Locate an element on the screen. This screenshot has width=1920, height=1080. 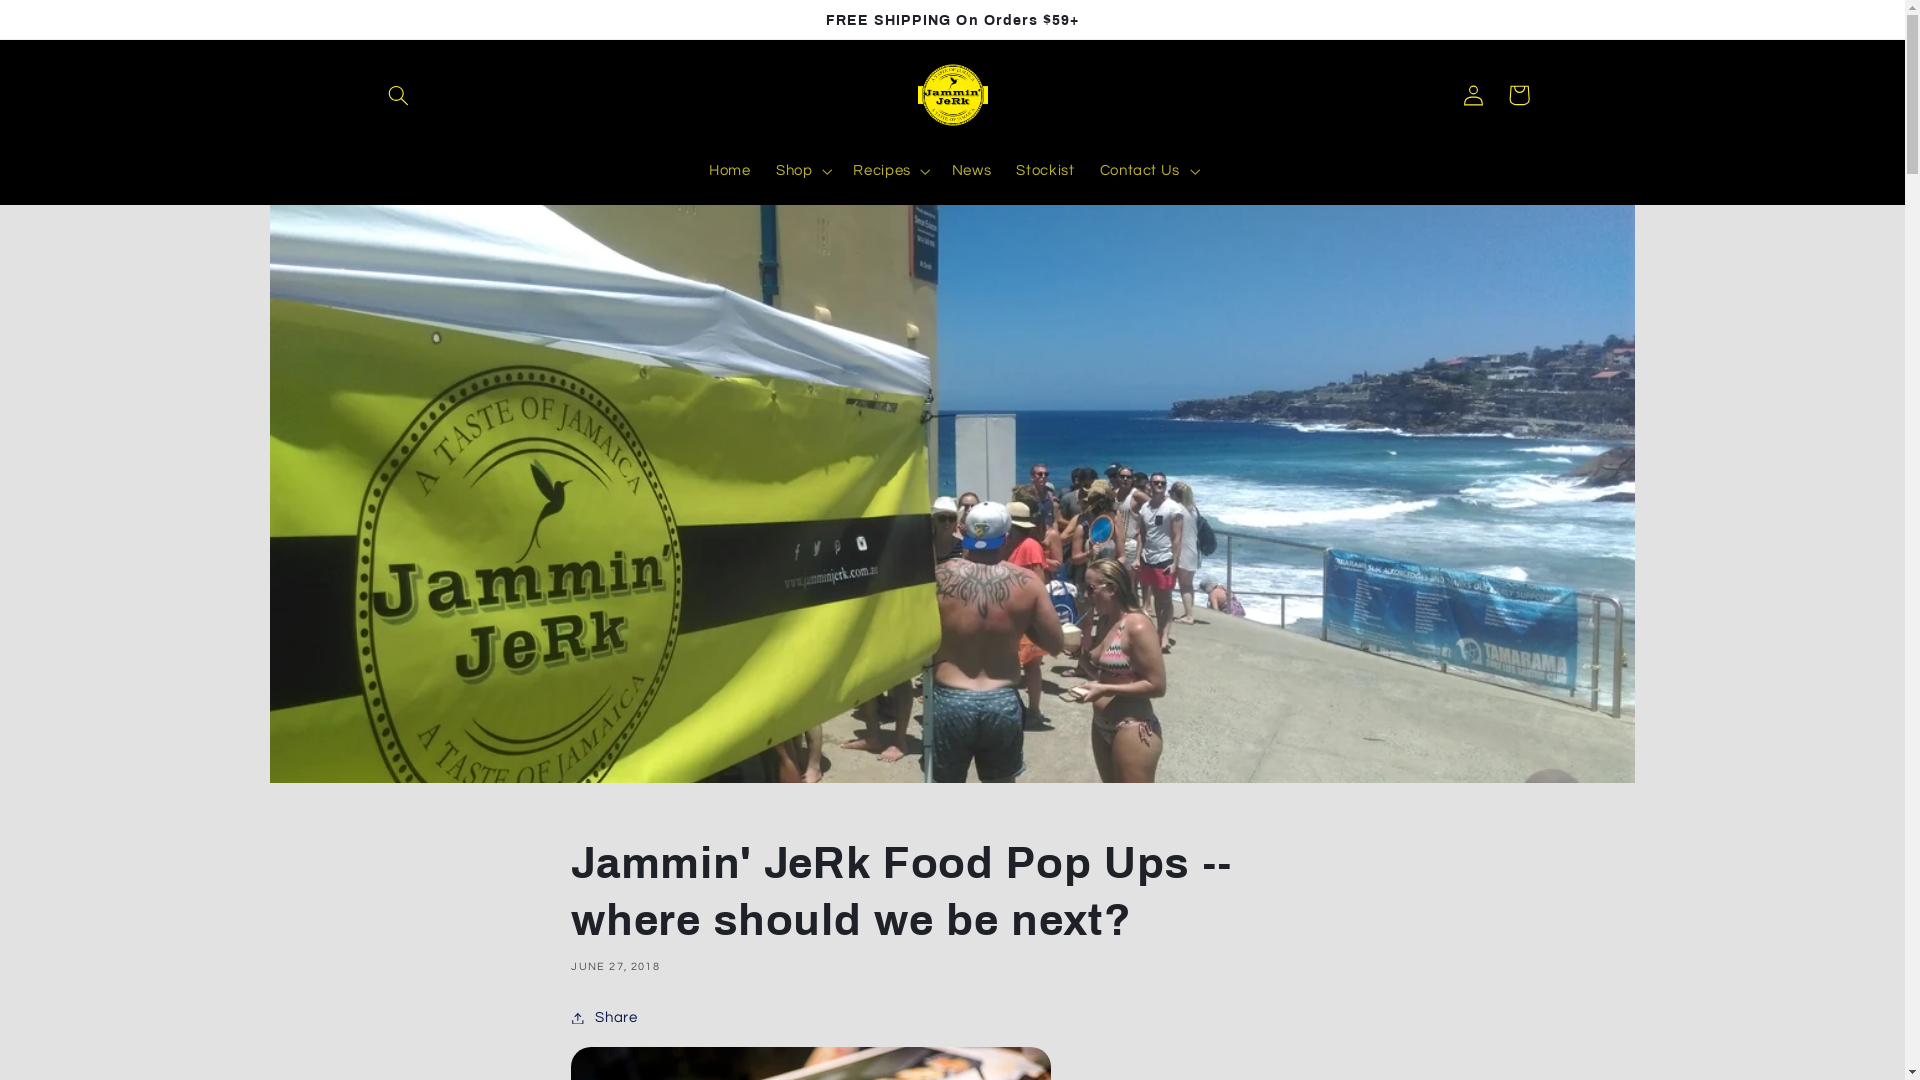
Cart is located at coordinates (1519, 95).